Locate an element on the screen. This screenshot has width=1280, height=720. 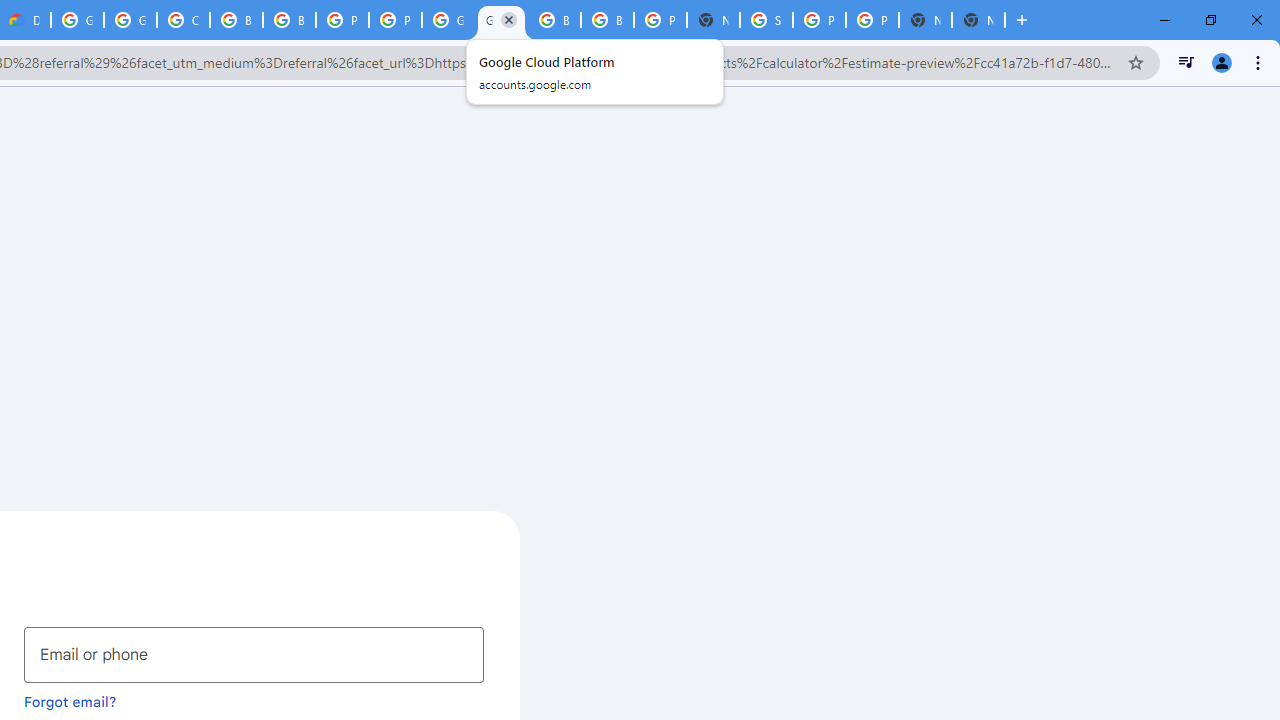
Email or phone is located at coordinates (254, 654).